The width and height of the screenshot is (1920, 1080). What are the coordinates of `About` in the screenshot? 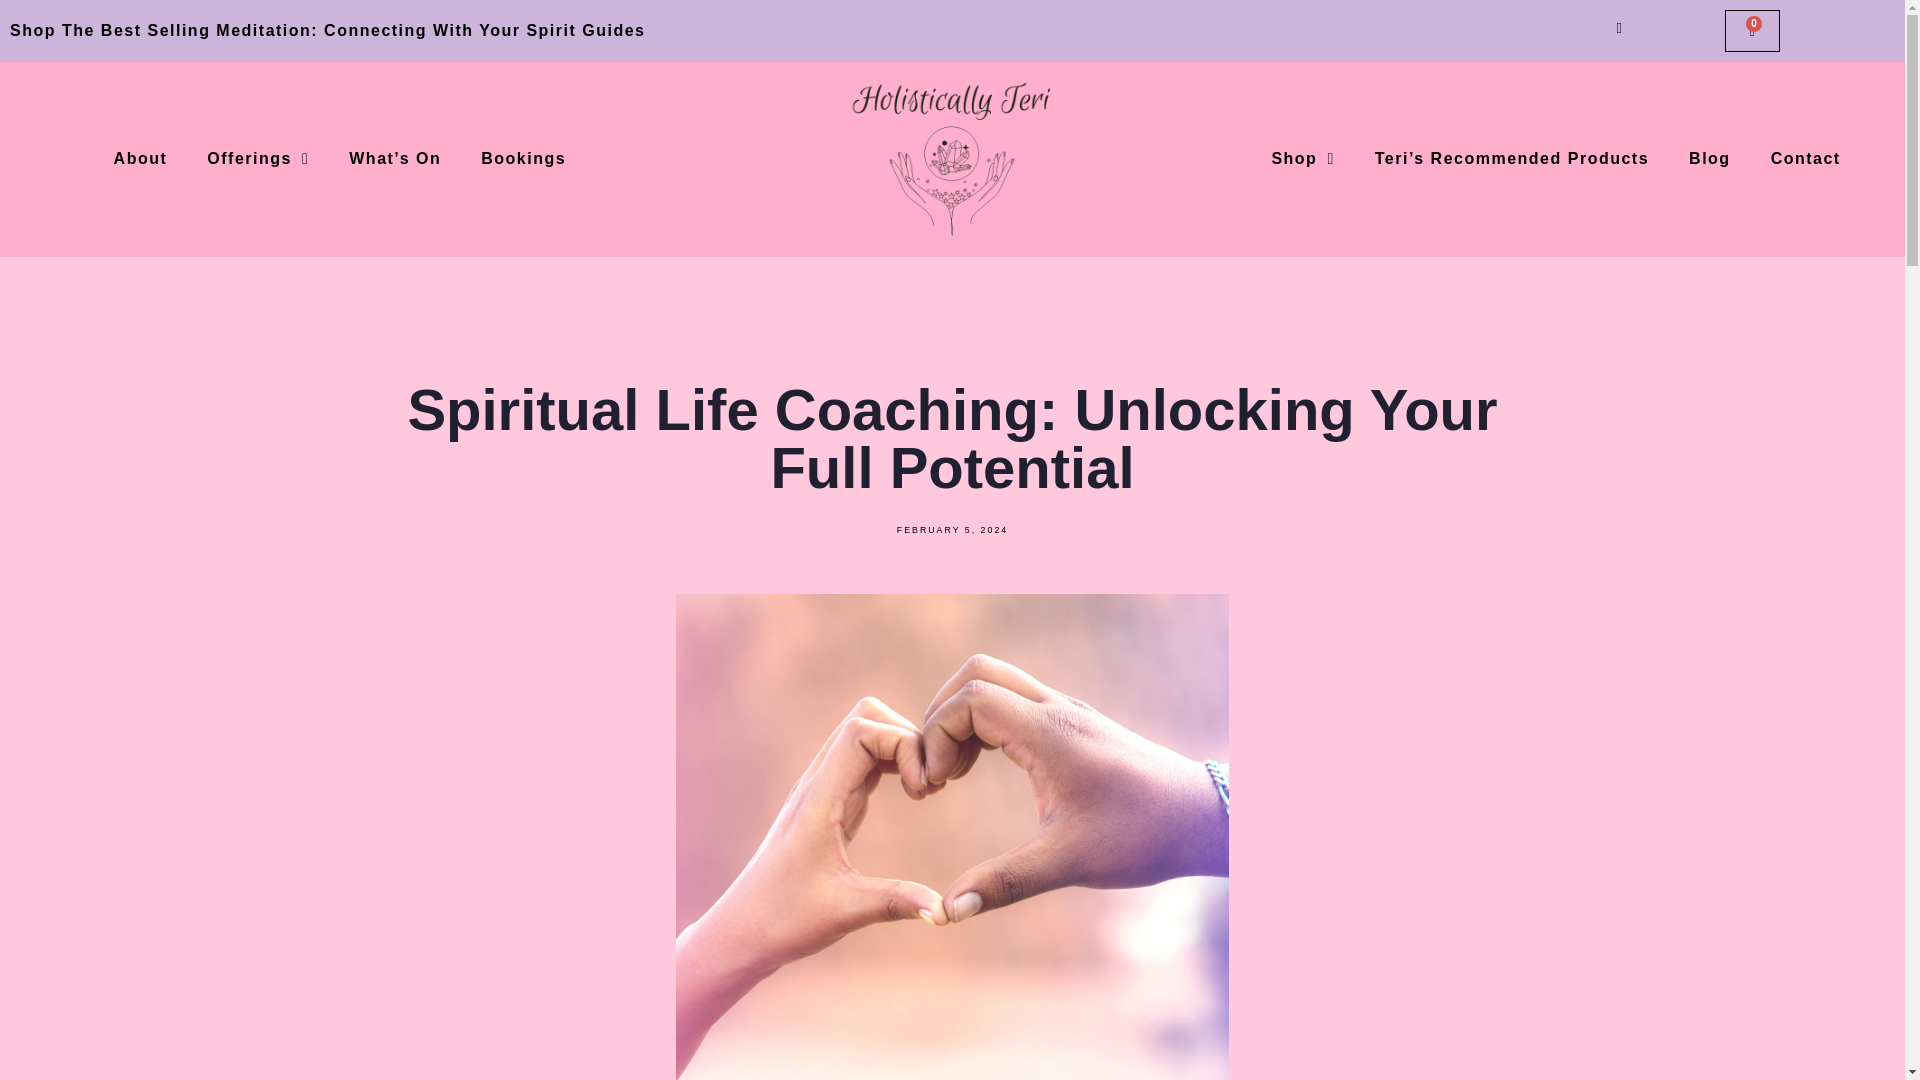 It's located at (141, 159).